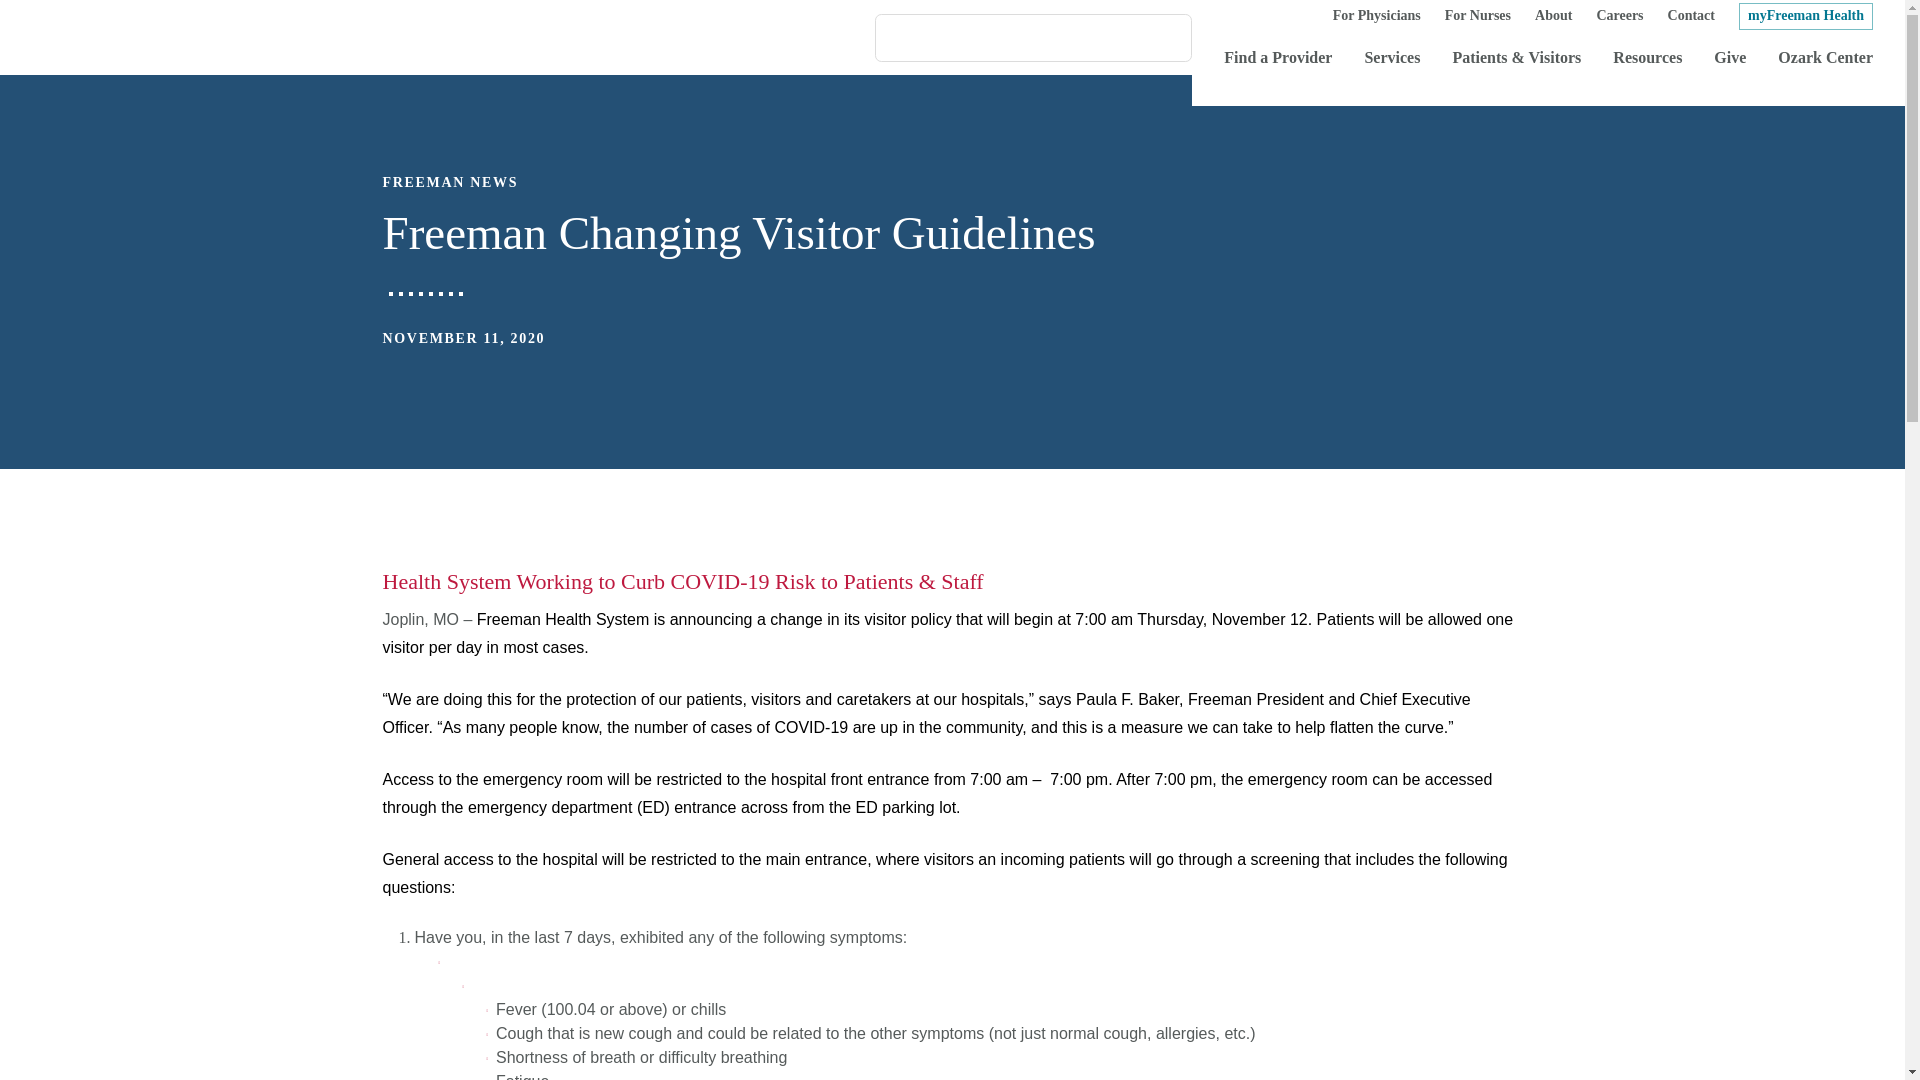  I want to click on Find a Provider, so click(1278, 59).